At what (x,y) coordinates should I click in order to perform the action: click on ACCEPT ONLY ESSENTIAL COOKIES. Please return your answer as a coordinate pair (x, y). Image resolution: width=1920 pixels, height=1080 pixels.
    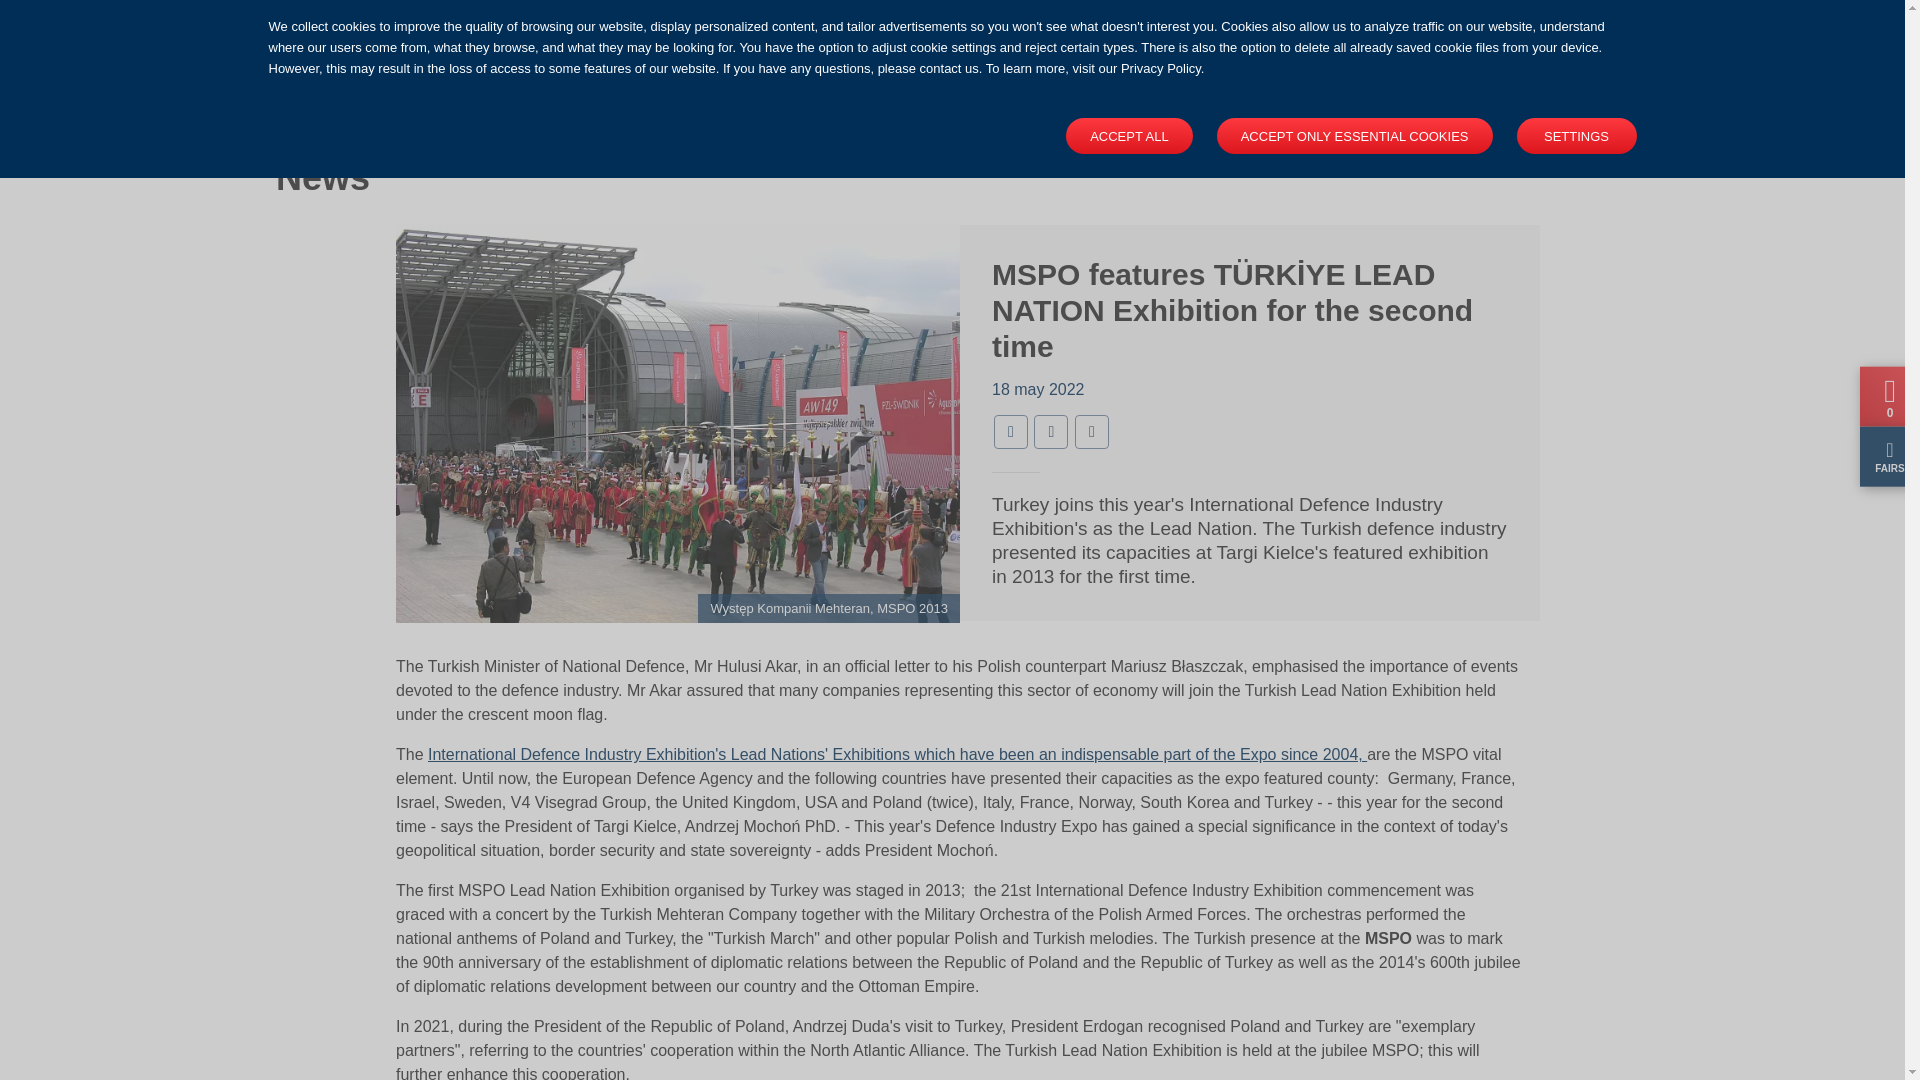
    Looking at the image, I should click on (565, 98).